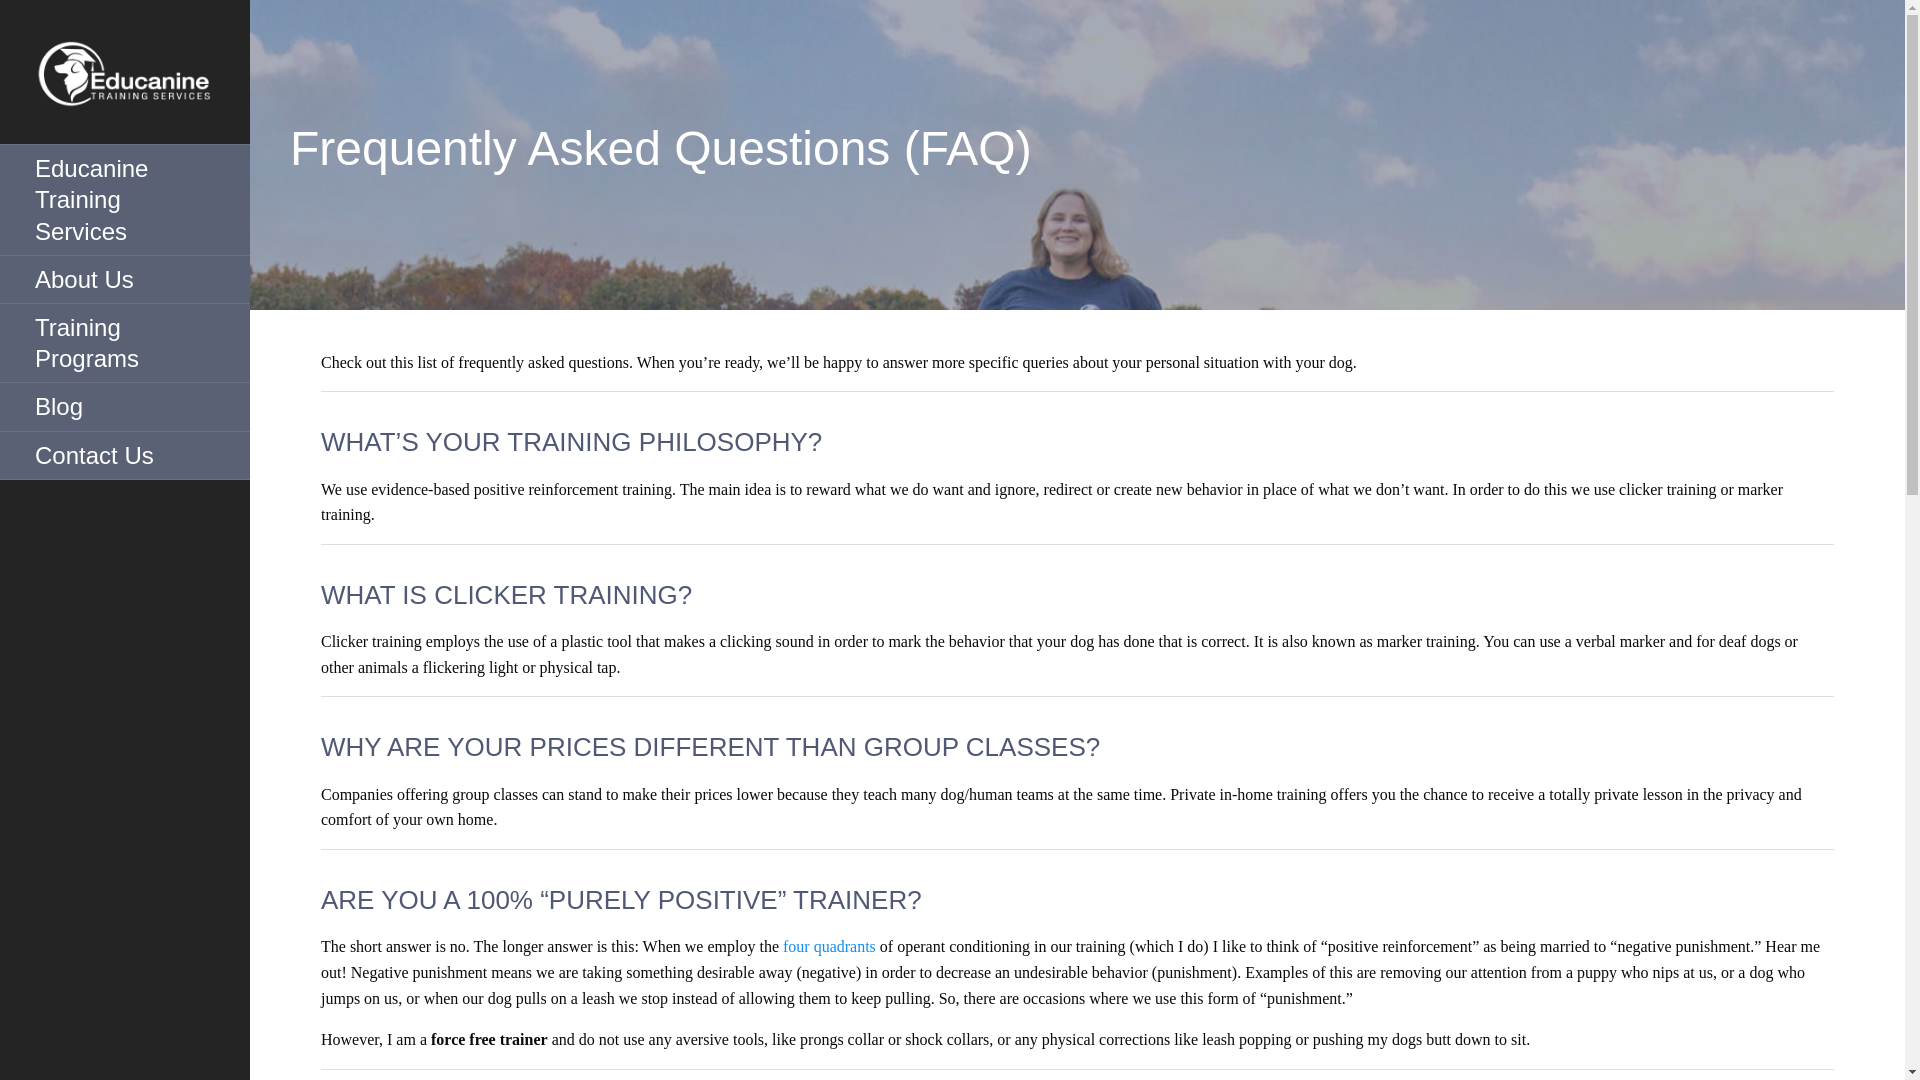  What do you see at coordinates (124, 279) in the screenshot?
I see `About Us` at bounding box center [124, 279].